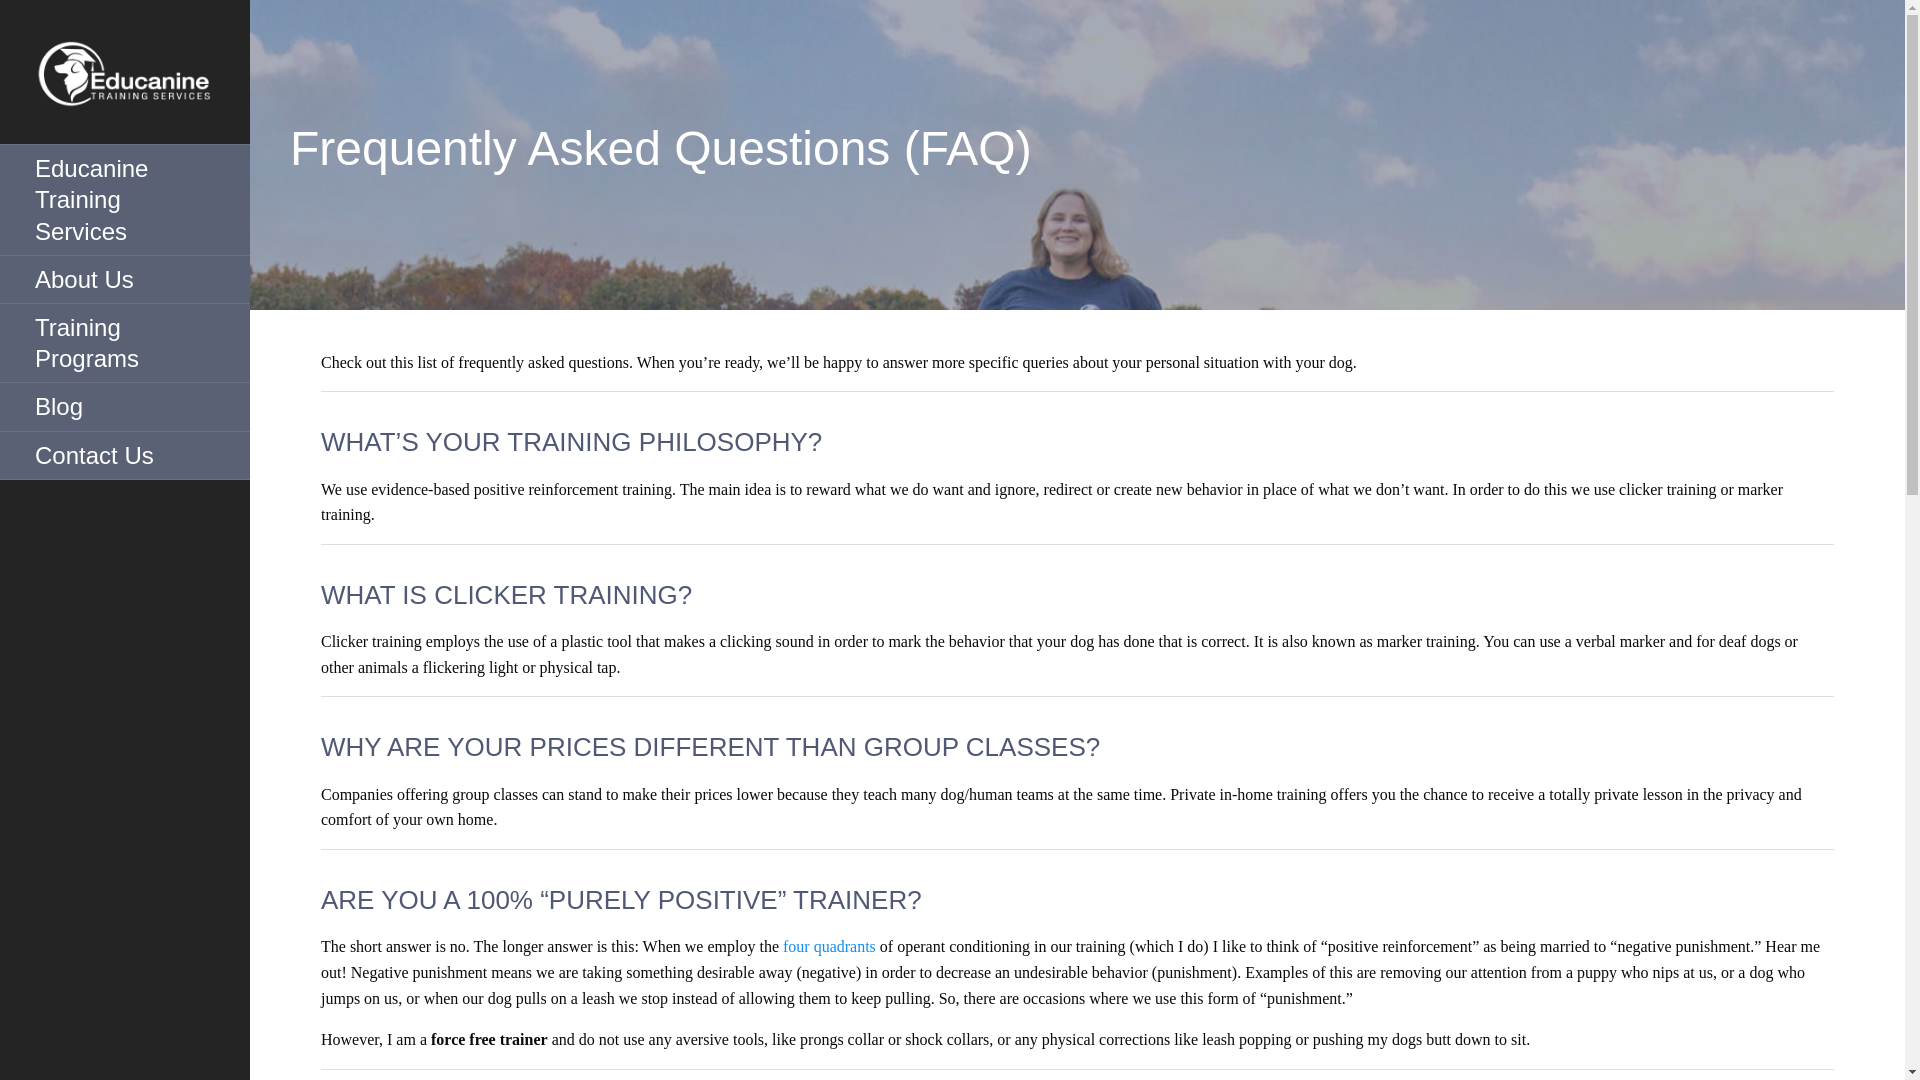  What do you see at coordinates (124, 279) in the screenshot?
I see `About Us` at bounding box center [124, 279].